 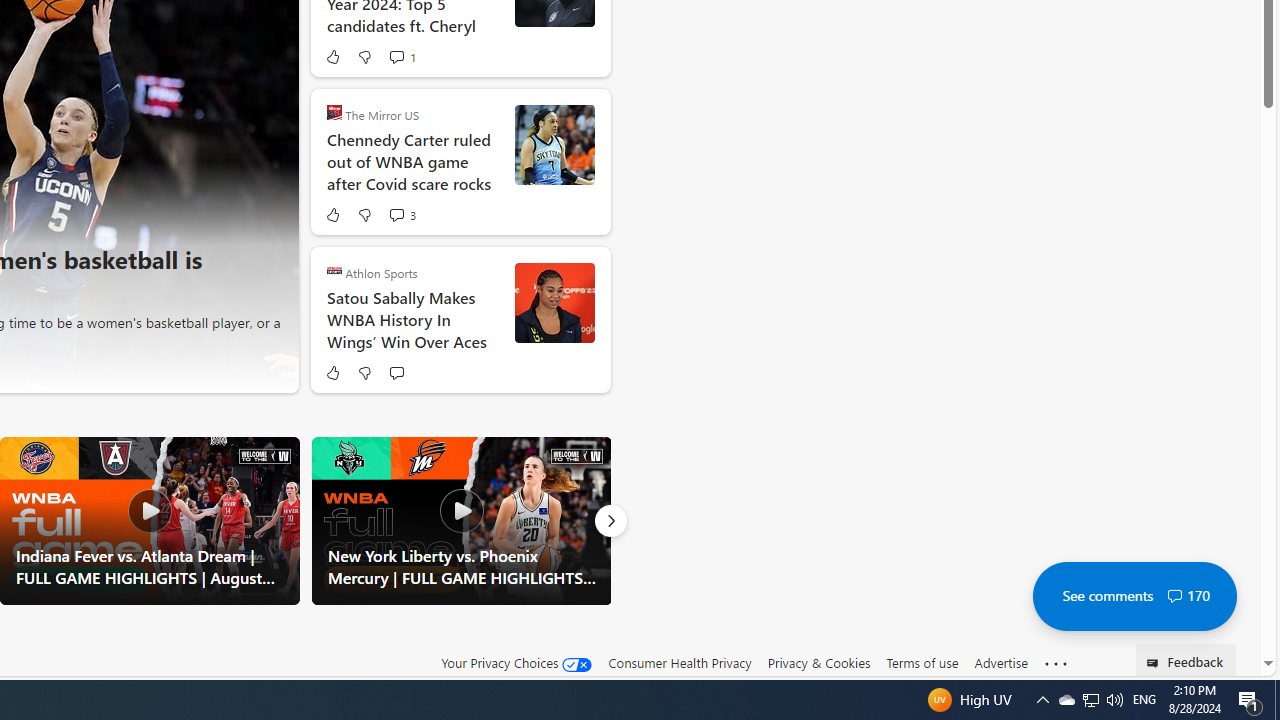 What do you see at coordinates (1156, 663) in the screenshot?
I see `Class: feedback_link_icon-DS-EntryPoint1-1` at bounding box center [1156, 663].